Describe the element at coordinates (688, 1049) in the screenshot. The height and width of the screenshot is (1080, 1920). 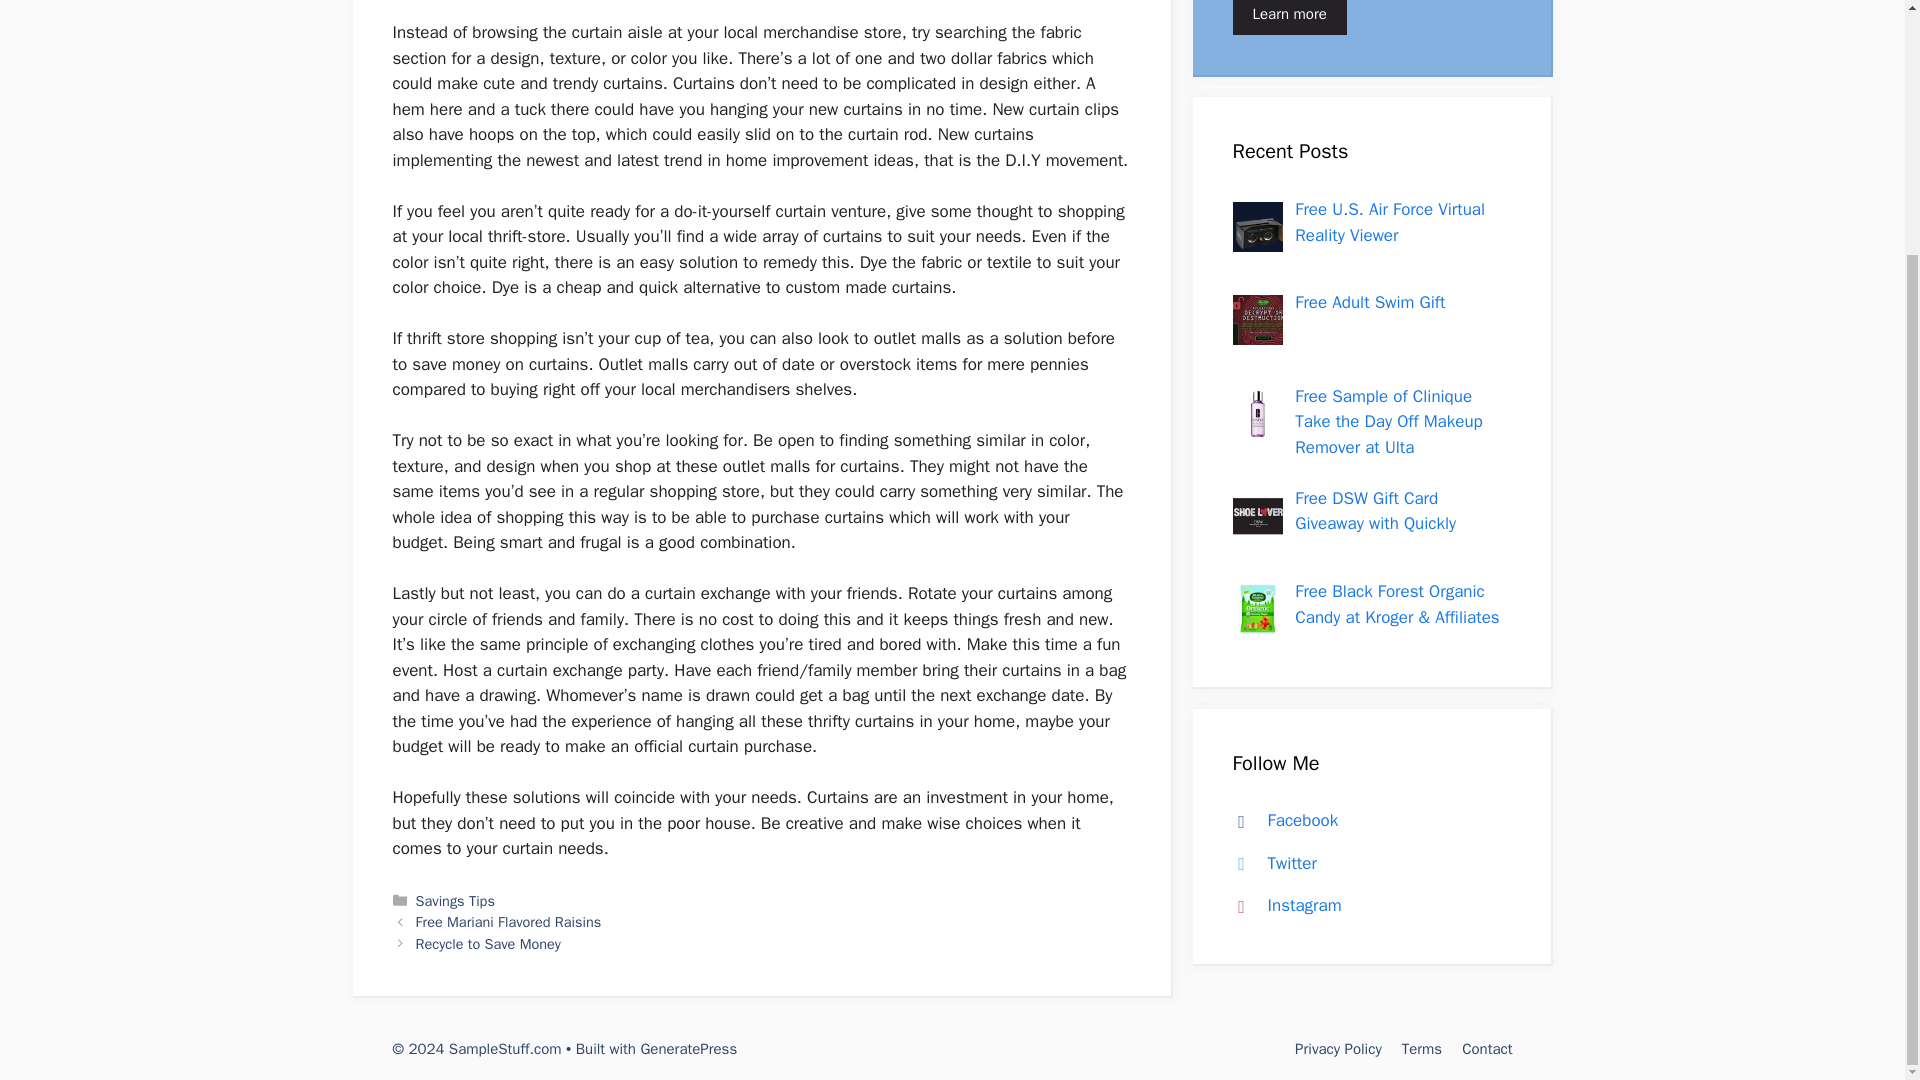
I see `GeneratePress` at that location.